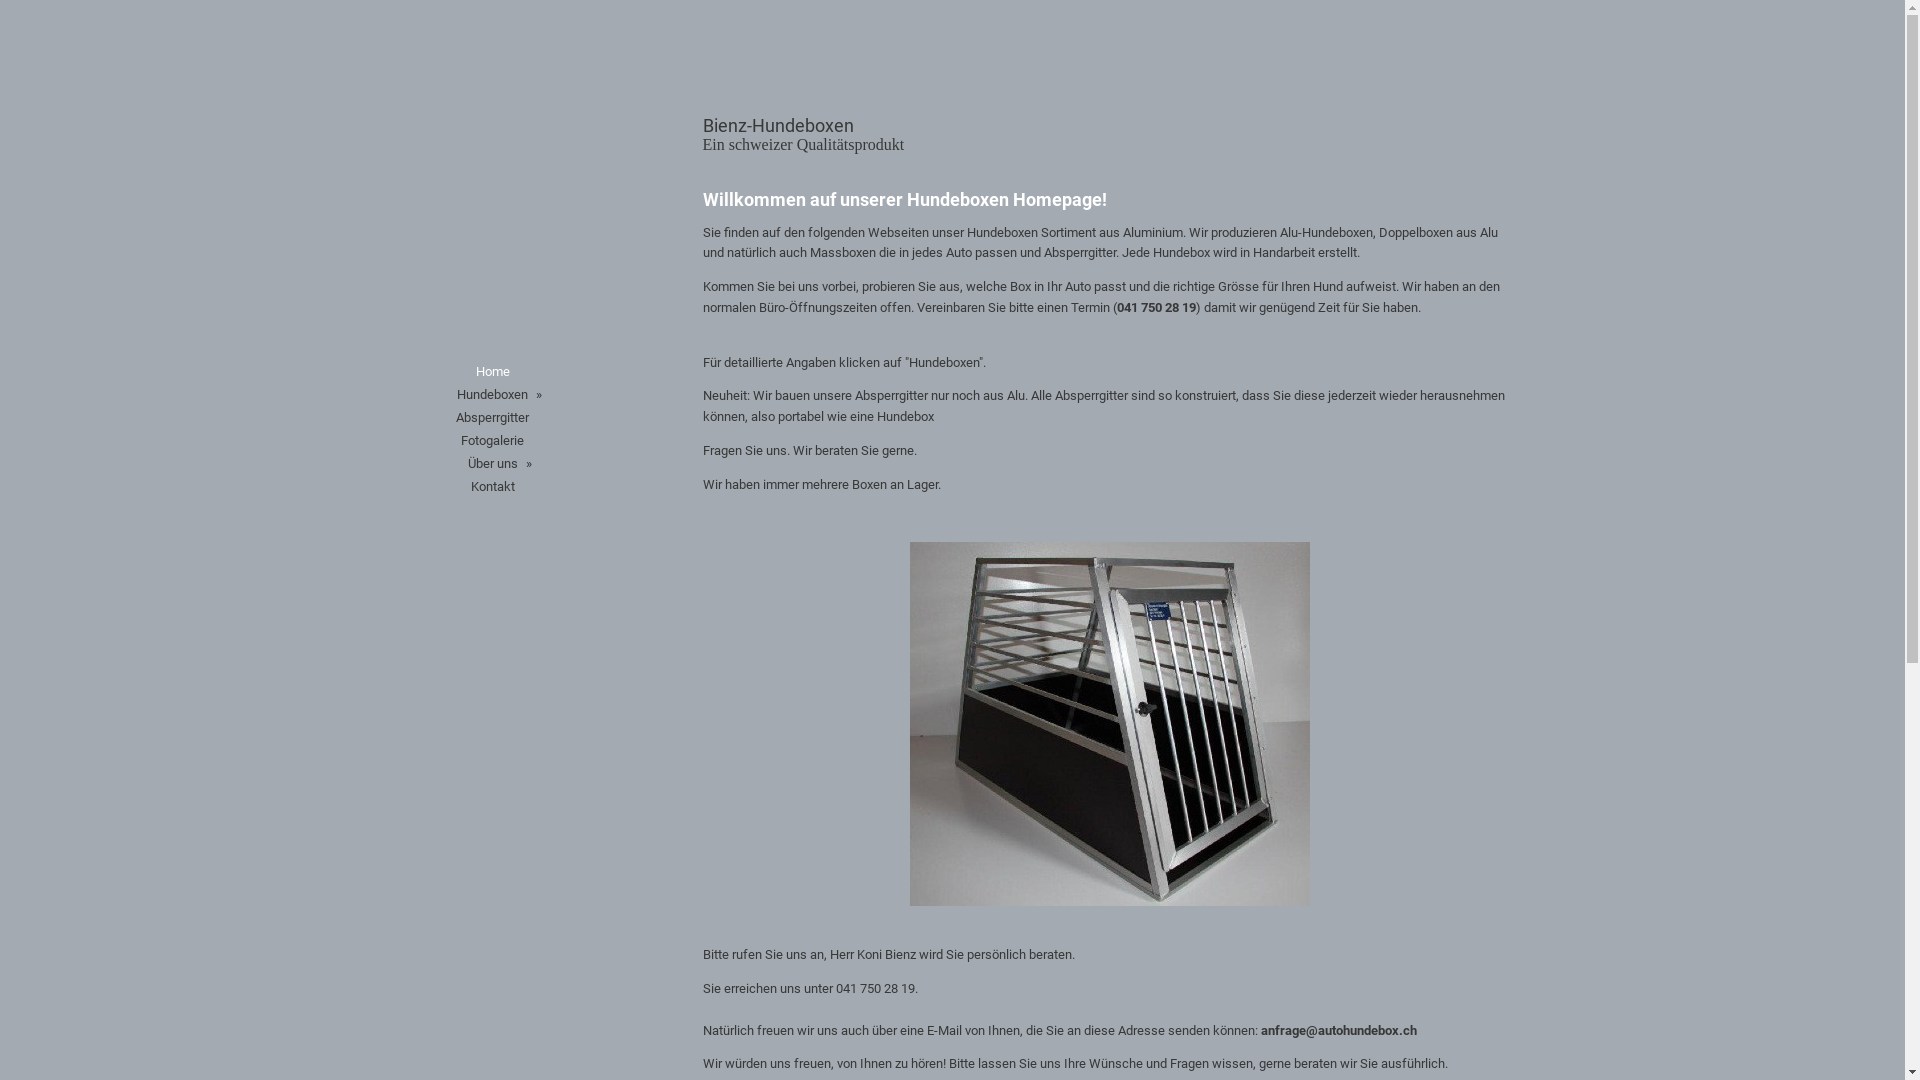 Image resolution: width=1920 pixels, height=1080 pixels. What do you see at coordinates (492, 486) in the screenshot?
I see `Kontakt` at bounding box center [492, 486].